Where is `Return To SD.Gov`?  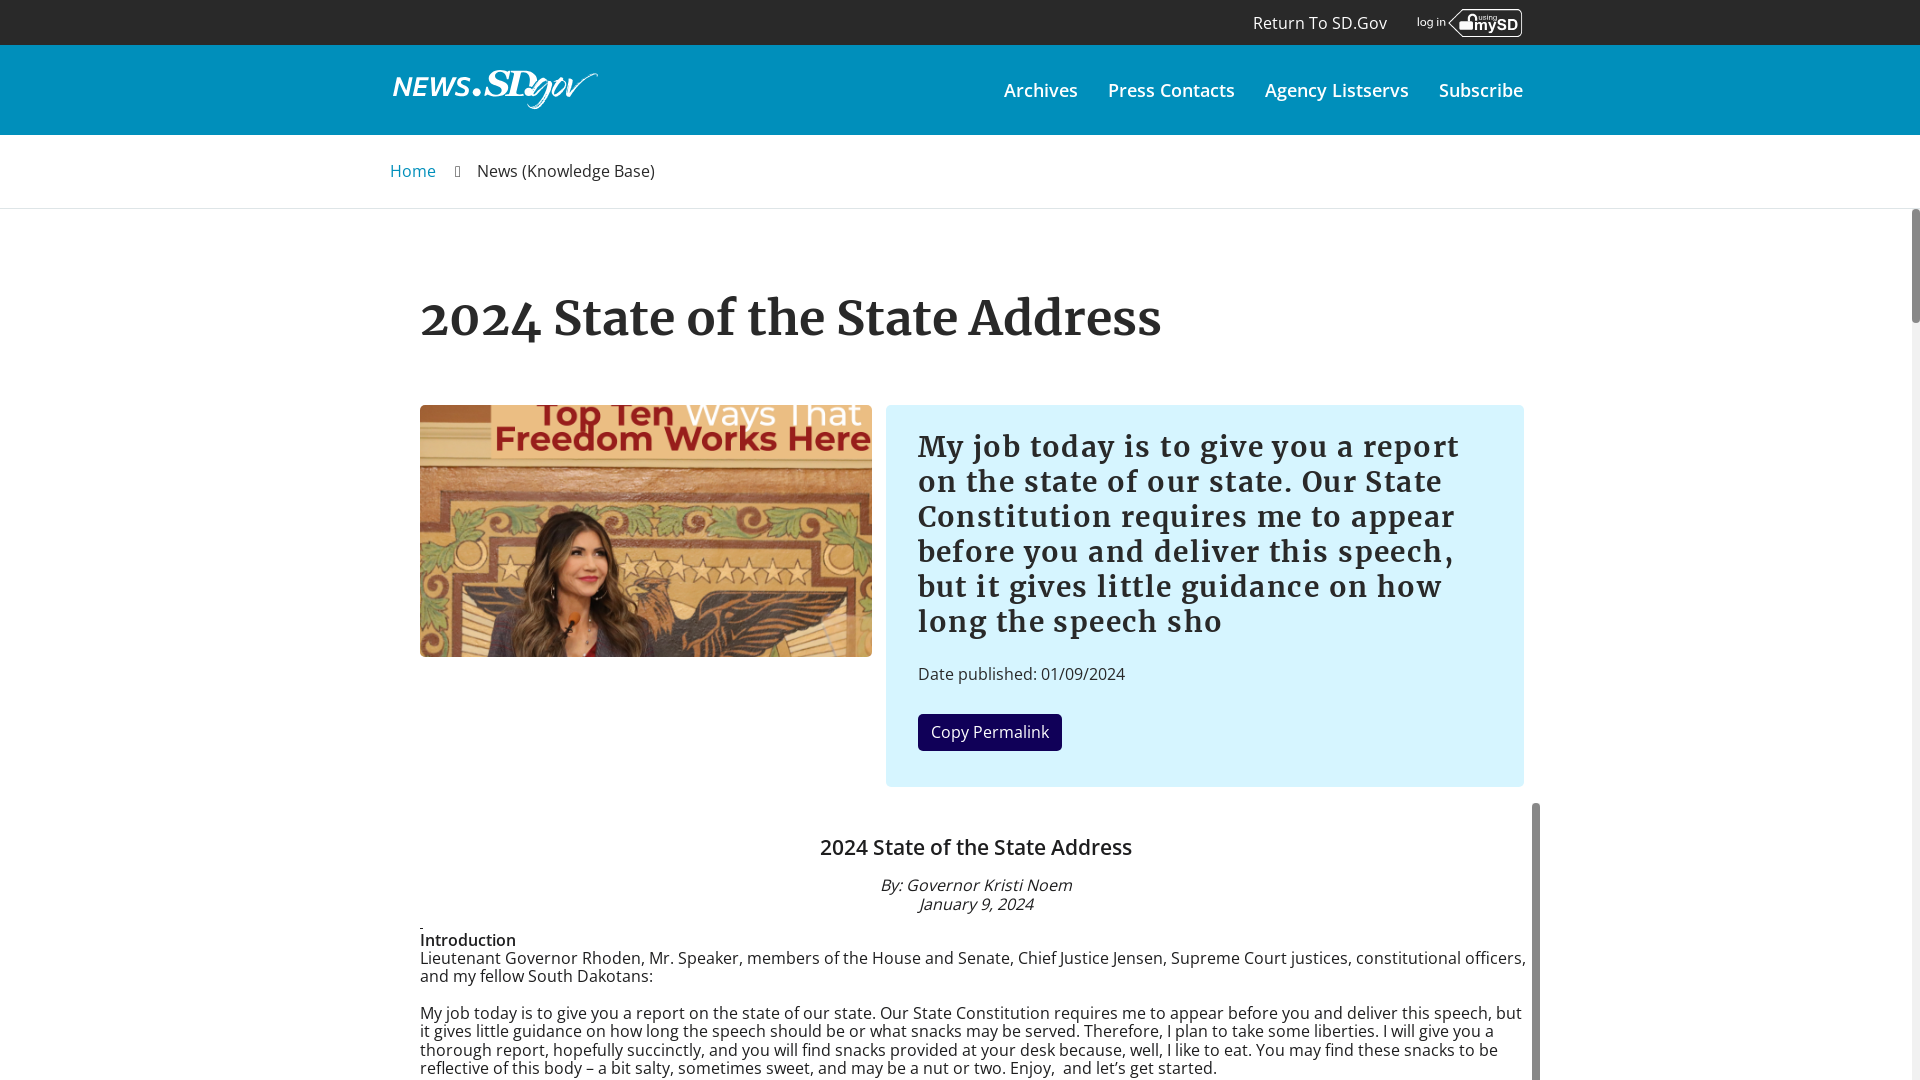
Return To SD.Gov is located at coordinates (1320, 34).